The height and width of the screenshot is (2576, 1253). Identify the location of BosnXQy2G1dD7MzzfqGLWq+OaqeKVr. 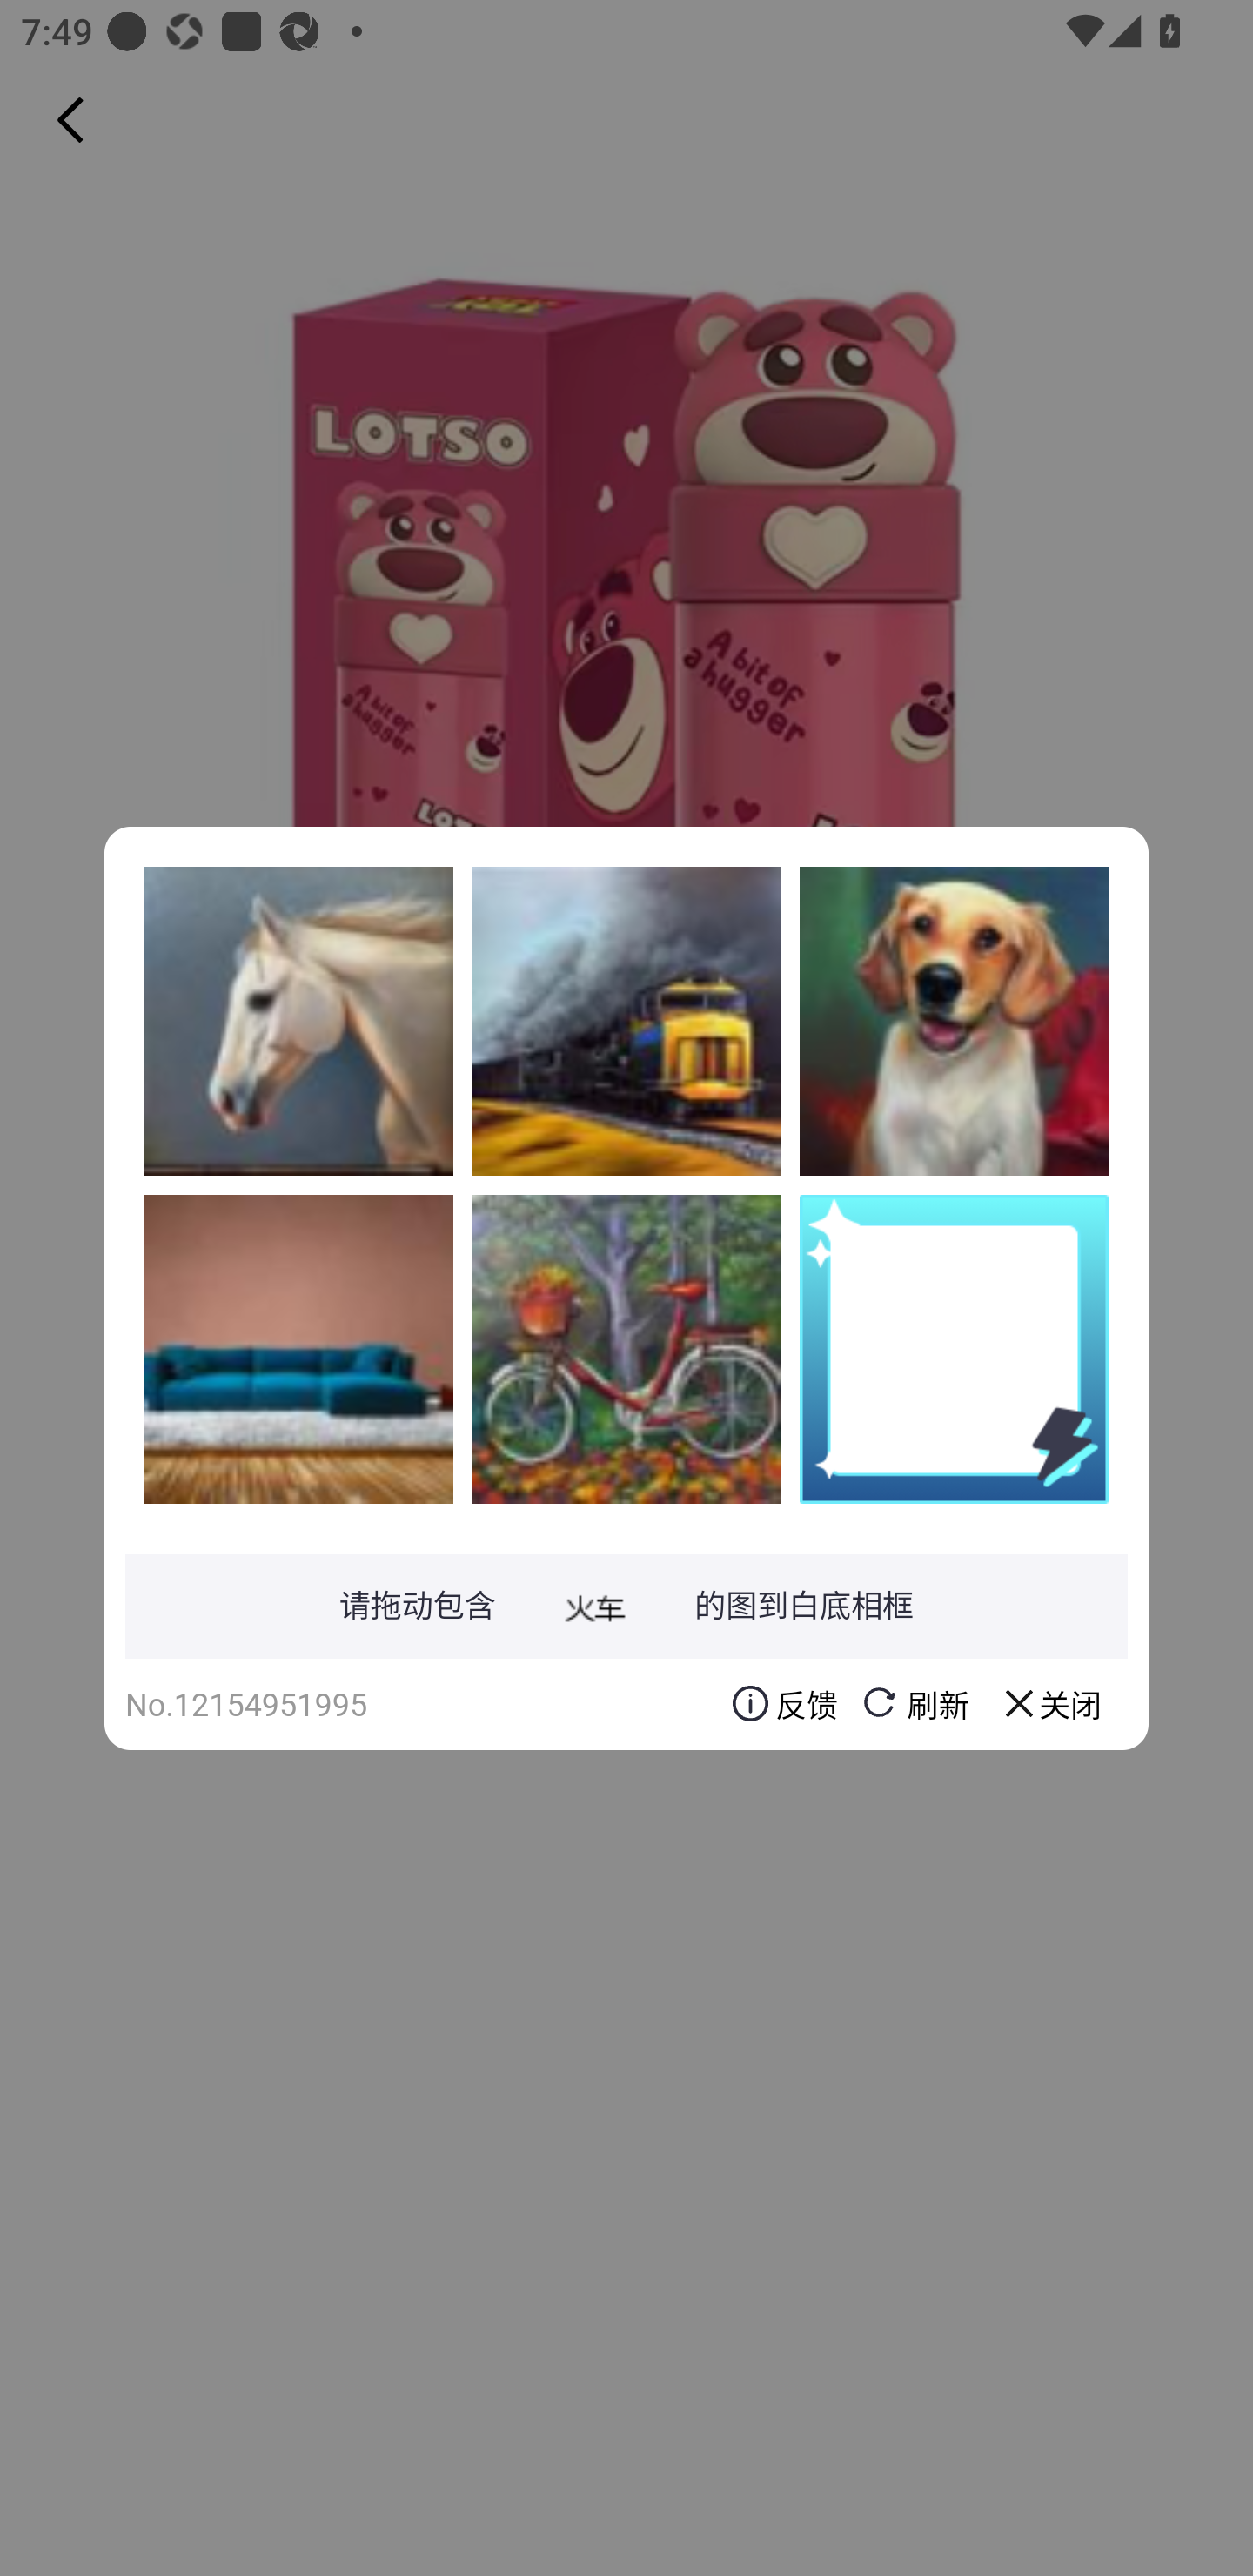
(626, 1348).